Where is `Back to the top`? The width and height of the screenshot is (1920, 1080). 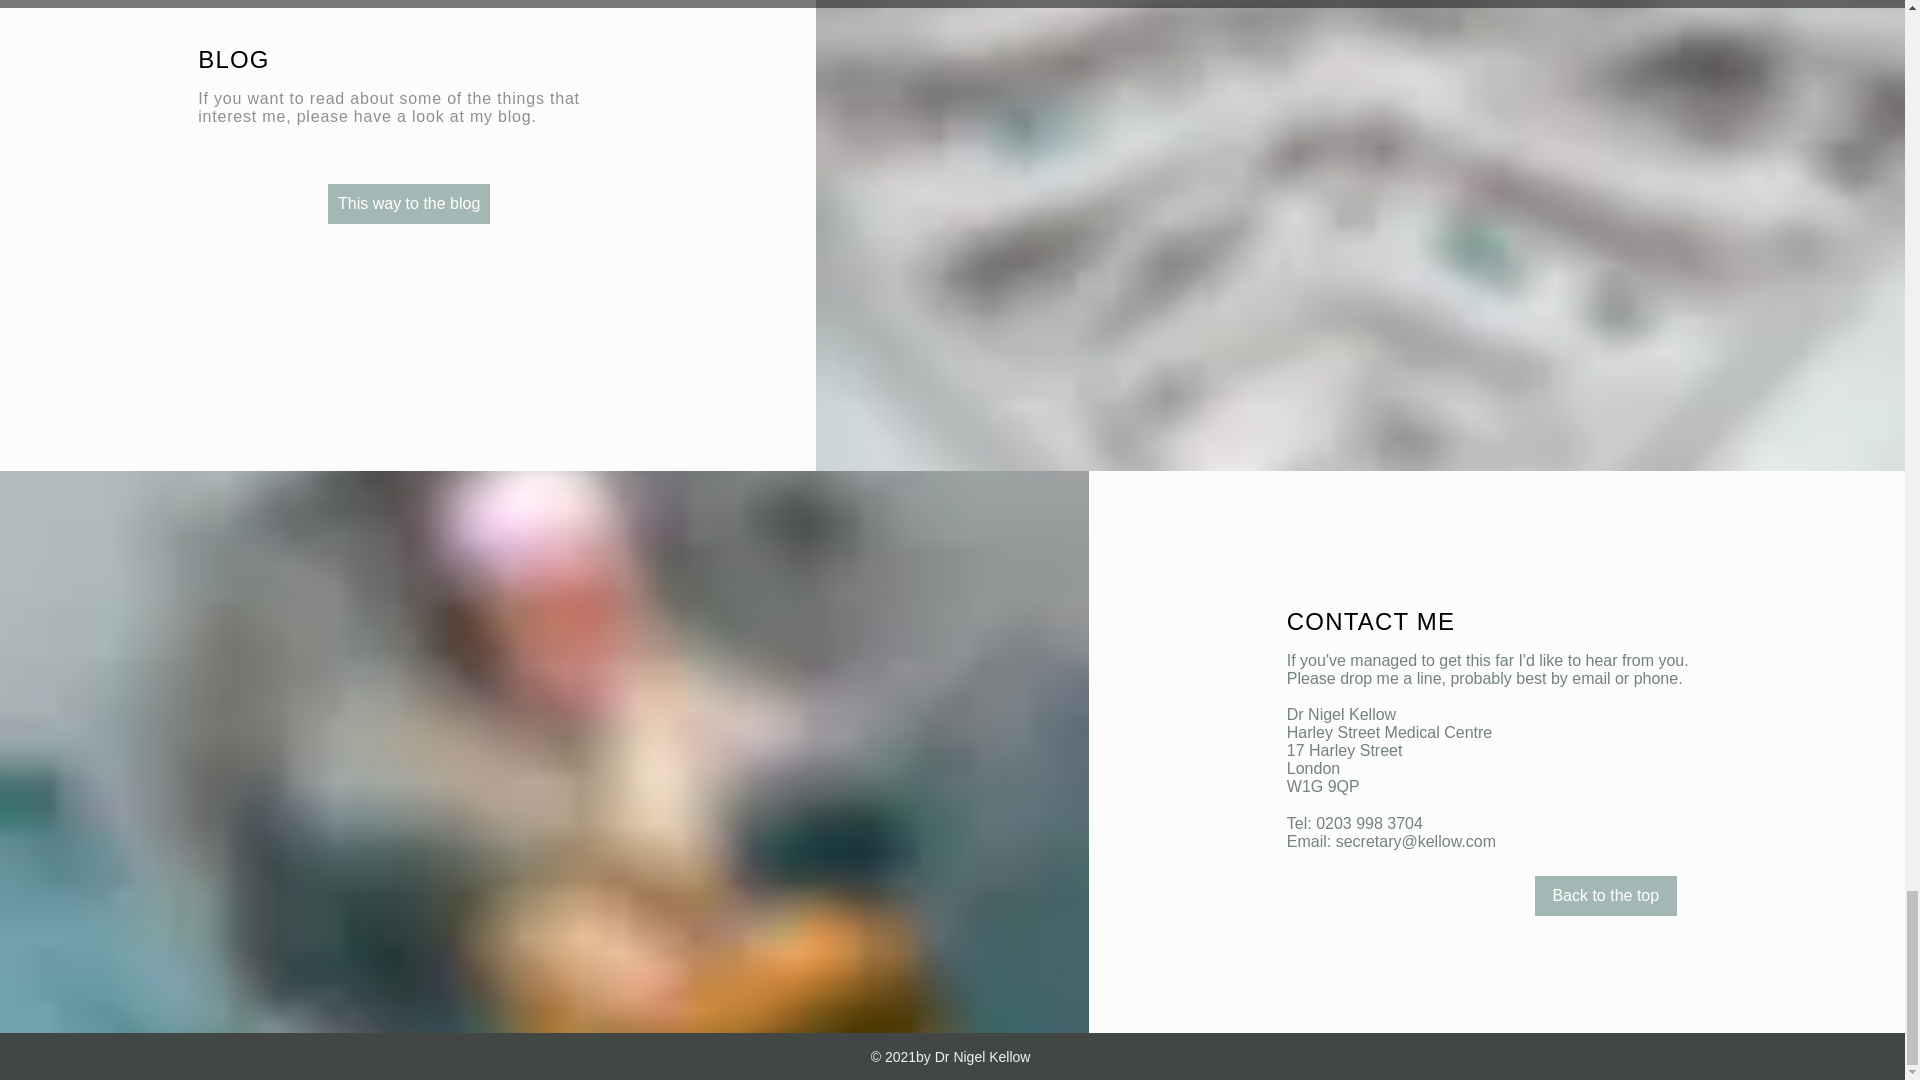
Back to the top is located at coordinates (1605, 895).